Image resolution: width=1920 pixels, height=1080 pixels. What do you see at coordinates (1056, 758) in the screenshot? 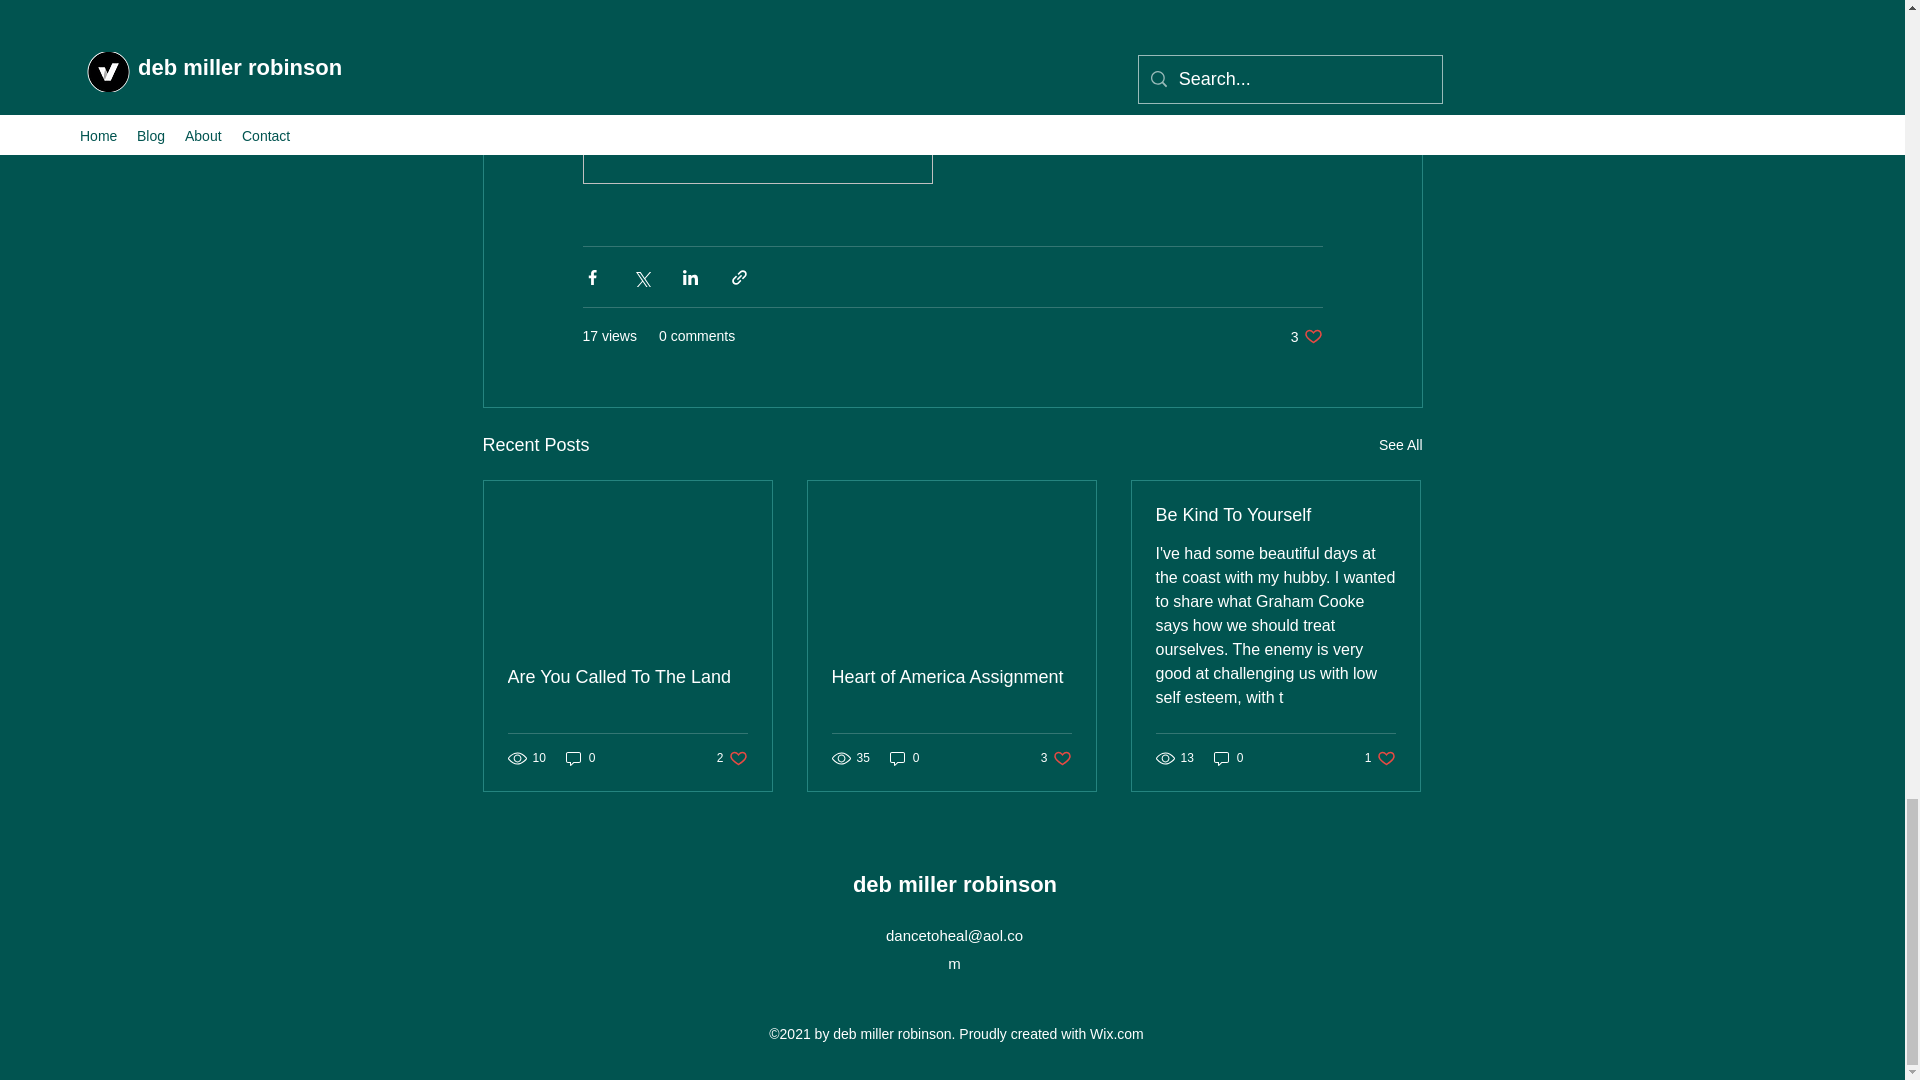
I see `Be Kind To Yourself` at bounding box center [1056, 758].